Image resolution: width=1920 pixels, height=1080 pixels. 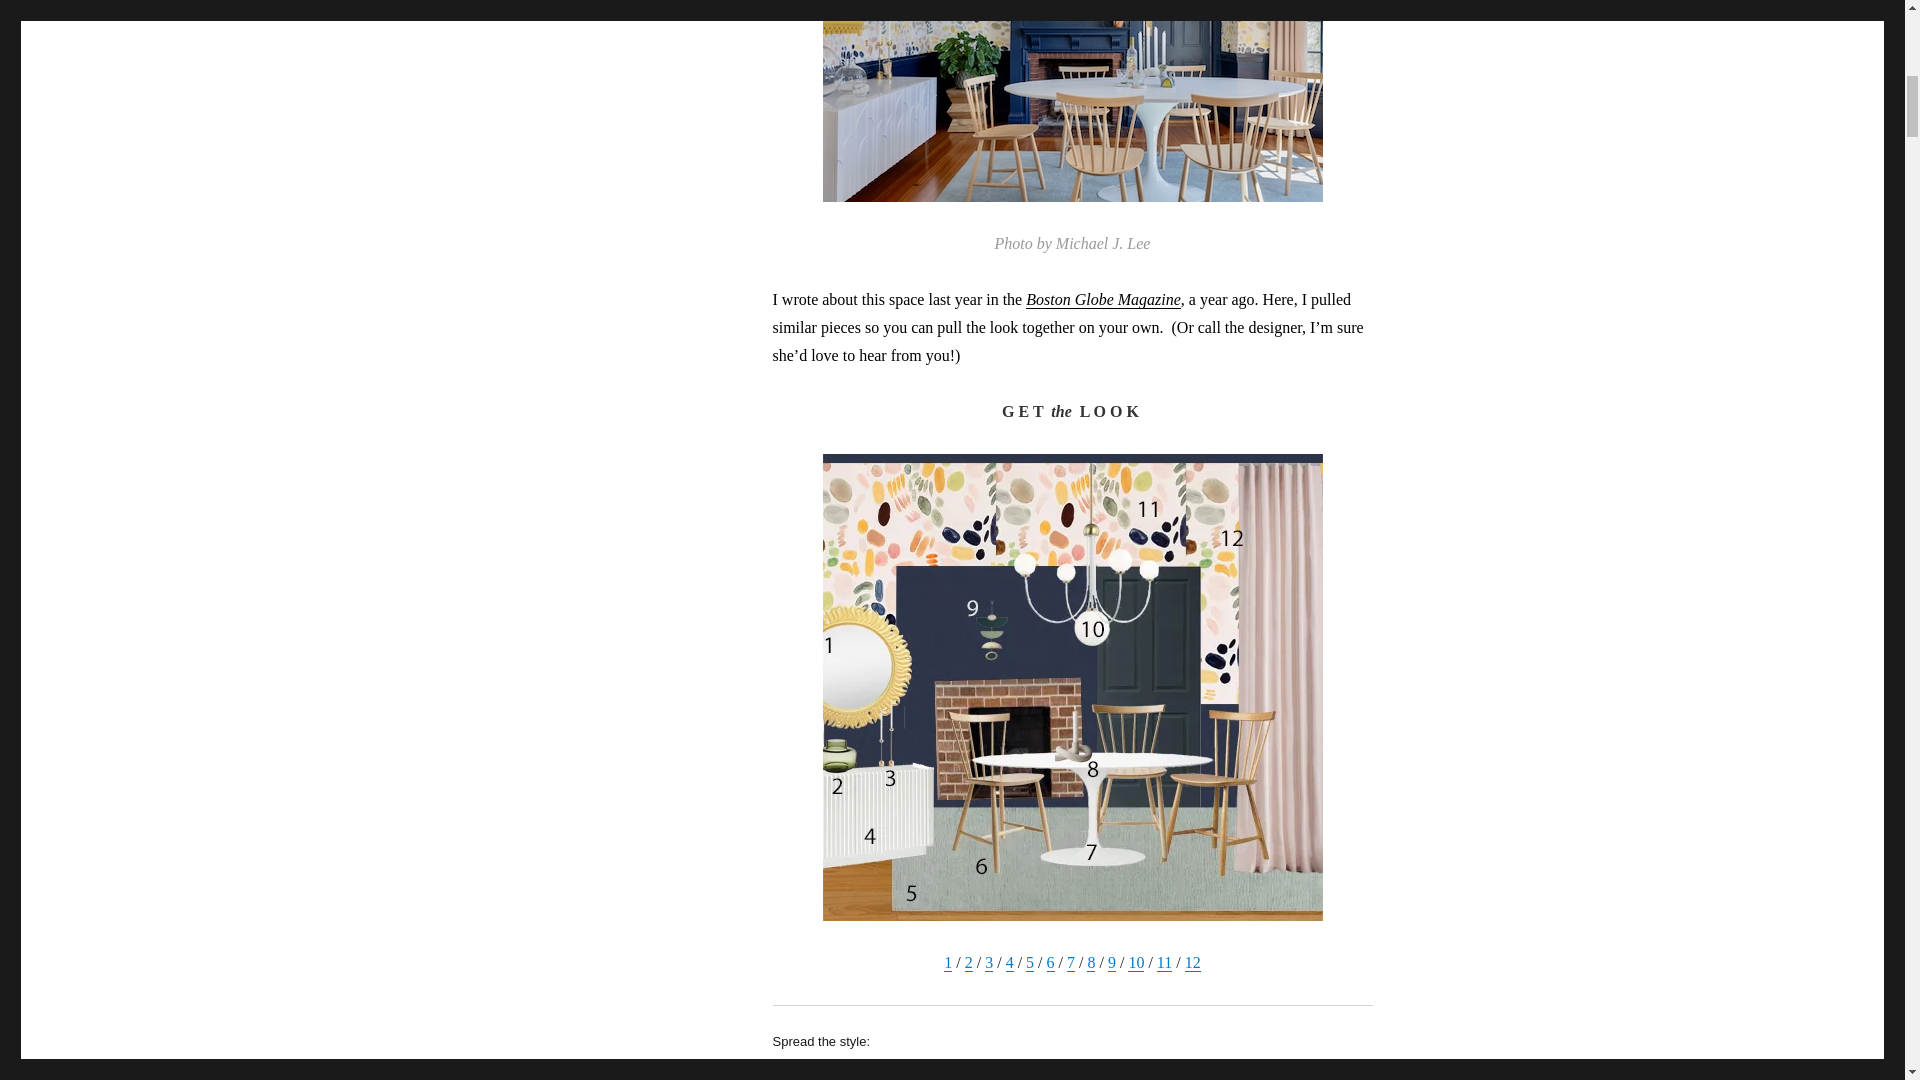 I want to click on Tumblr, so click(x=1117, y=1070).